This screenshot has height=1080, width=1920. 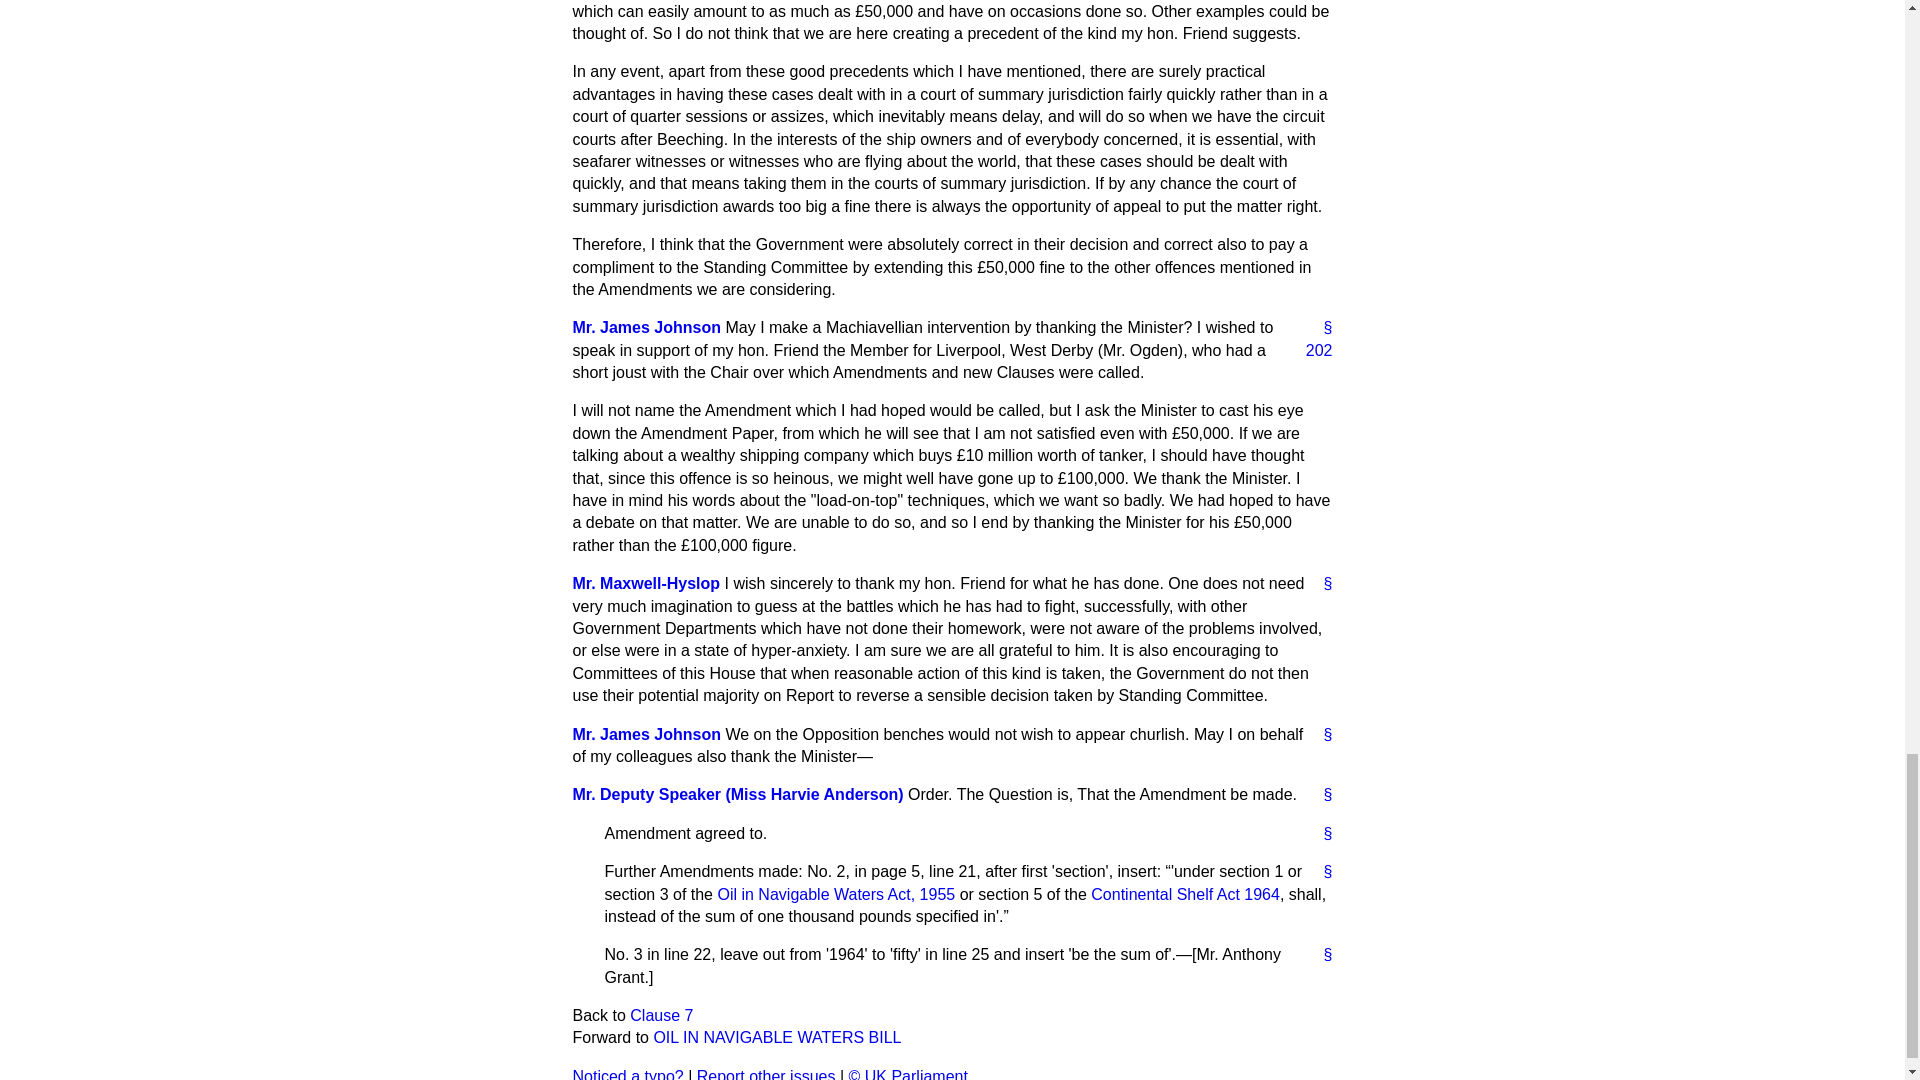 What do you see at coordinates (646, 734) in the screenshot?
I see `Mr. James Johnson` at bounding box center [646, 734].